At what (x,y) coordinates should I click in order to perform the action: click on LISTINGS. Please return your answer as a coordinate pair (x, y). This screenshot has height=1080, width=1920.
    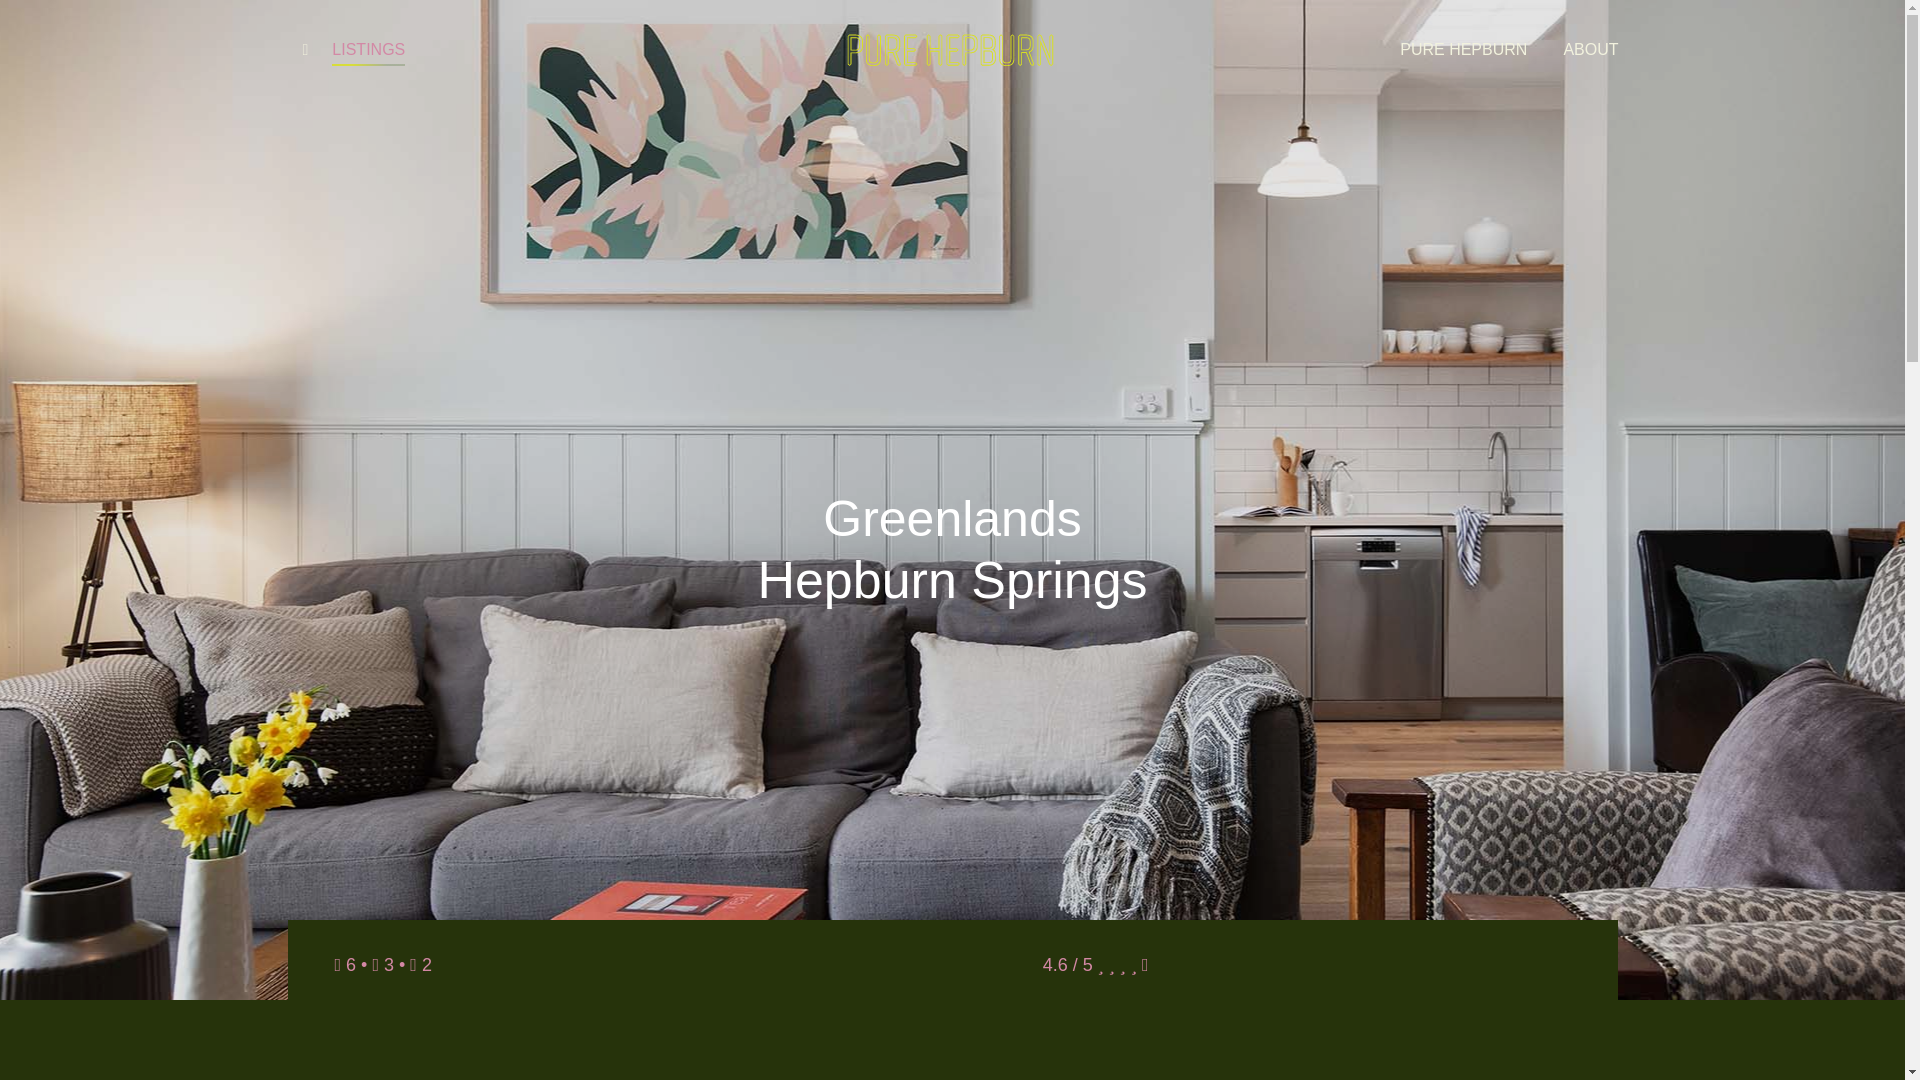
    Looking at the image, I should click on (368, 50).